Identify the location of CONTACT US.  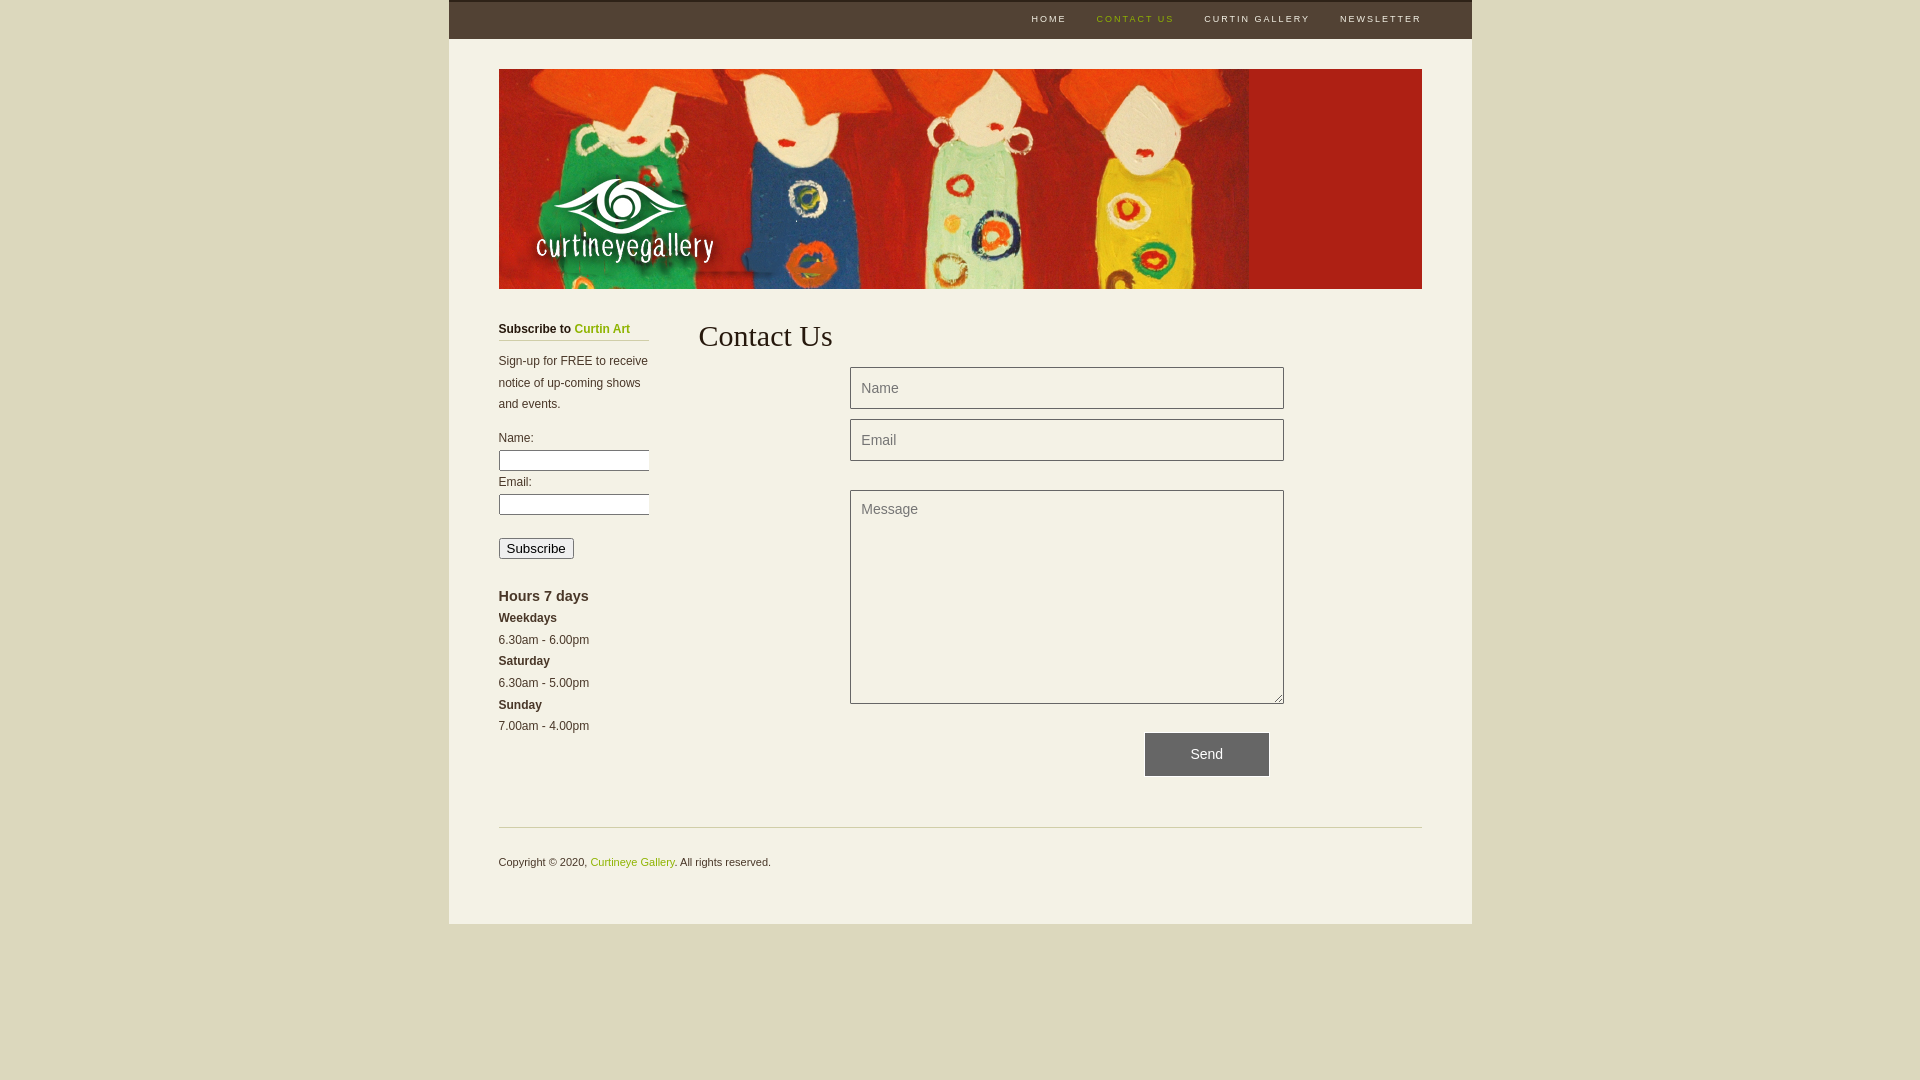
(1136, 20).